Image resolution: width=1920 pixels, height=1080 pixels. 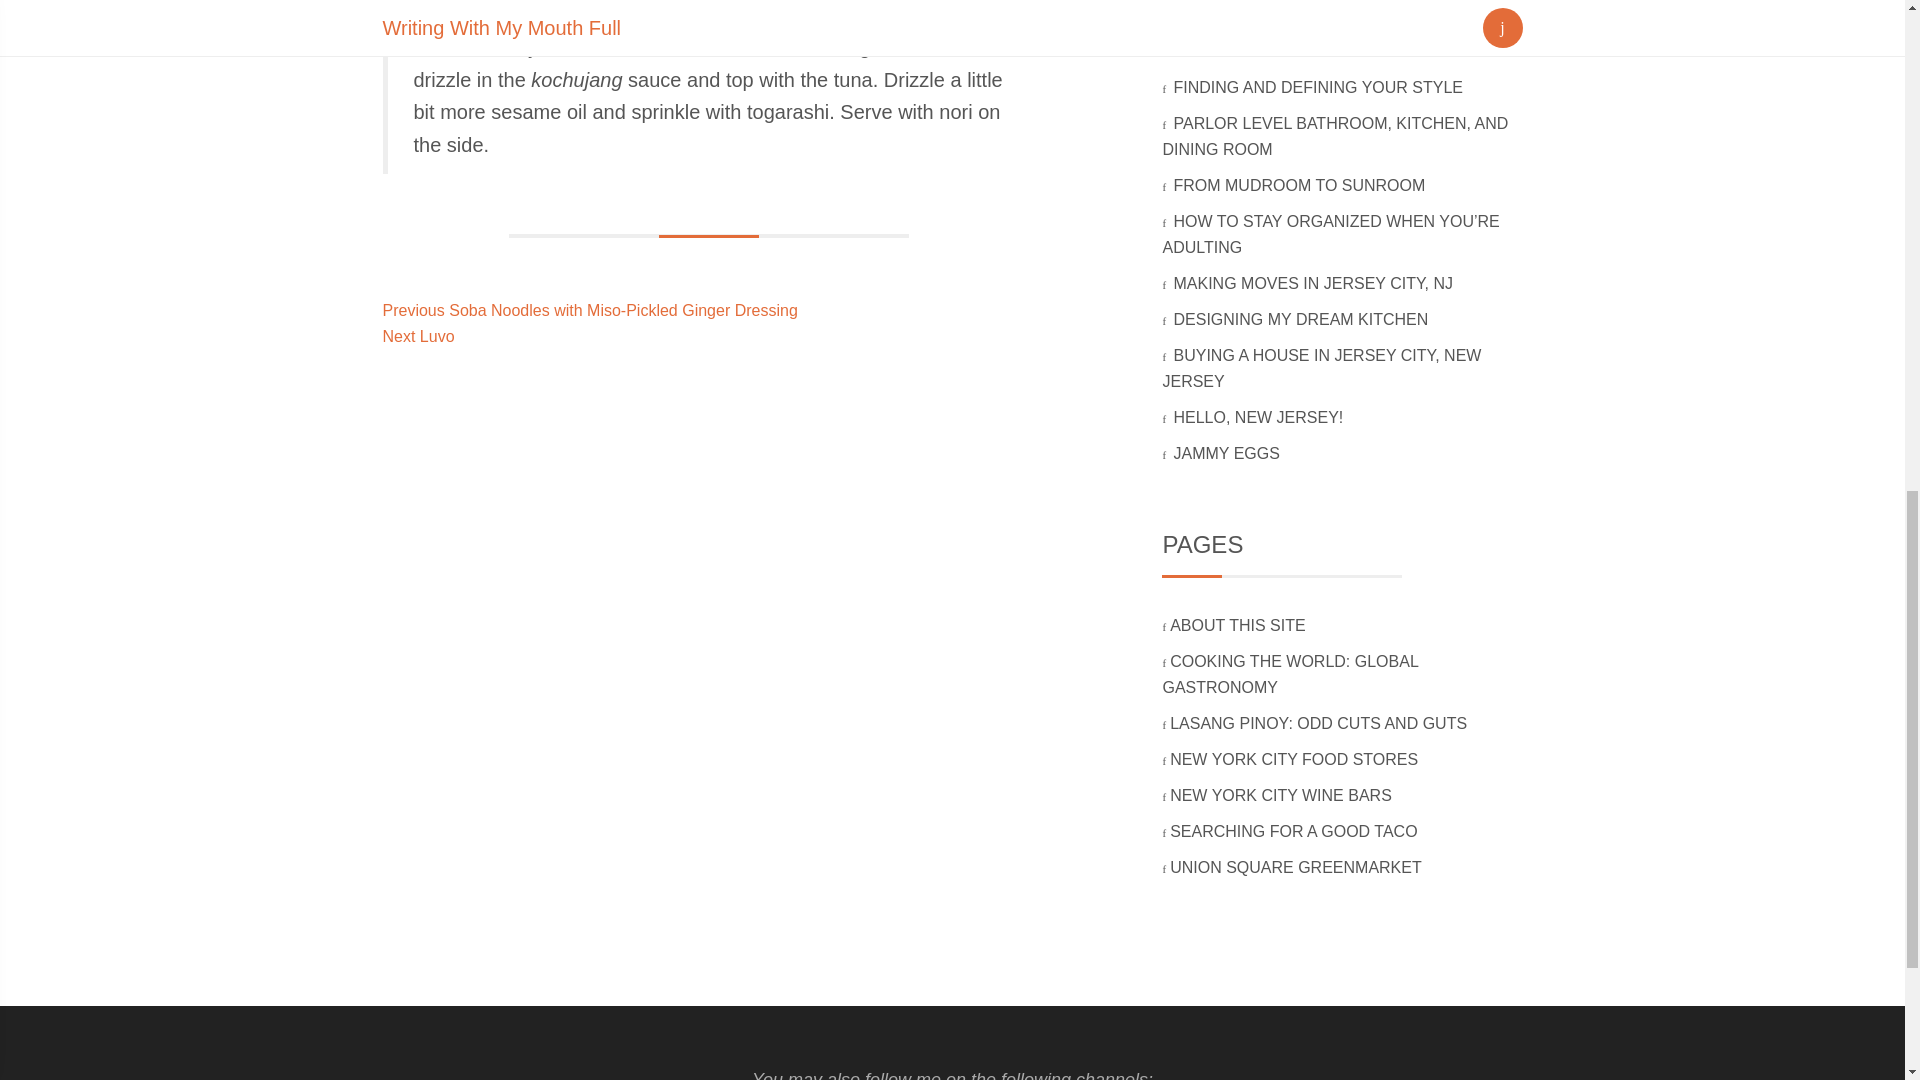 What do you see at coordinates (1318, 38) in the screenshot?
I see `BUYING A HOUSE IN JERSEY CITY, NEW JERSEY` at bounding box center [1318, 38].